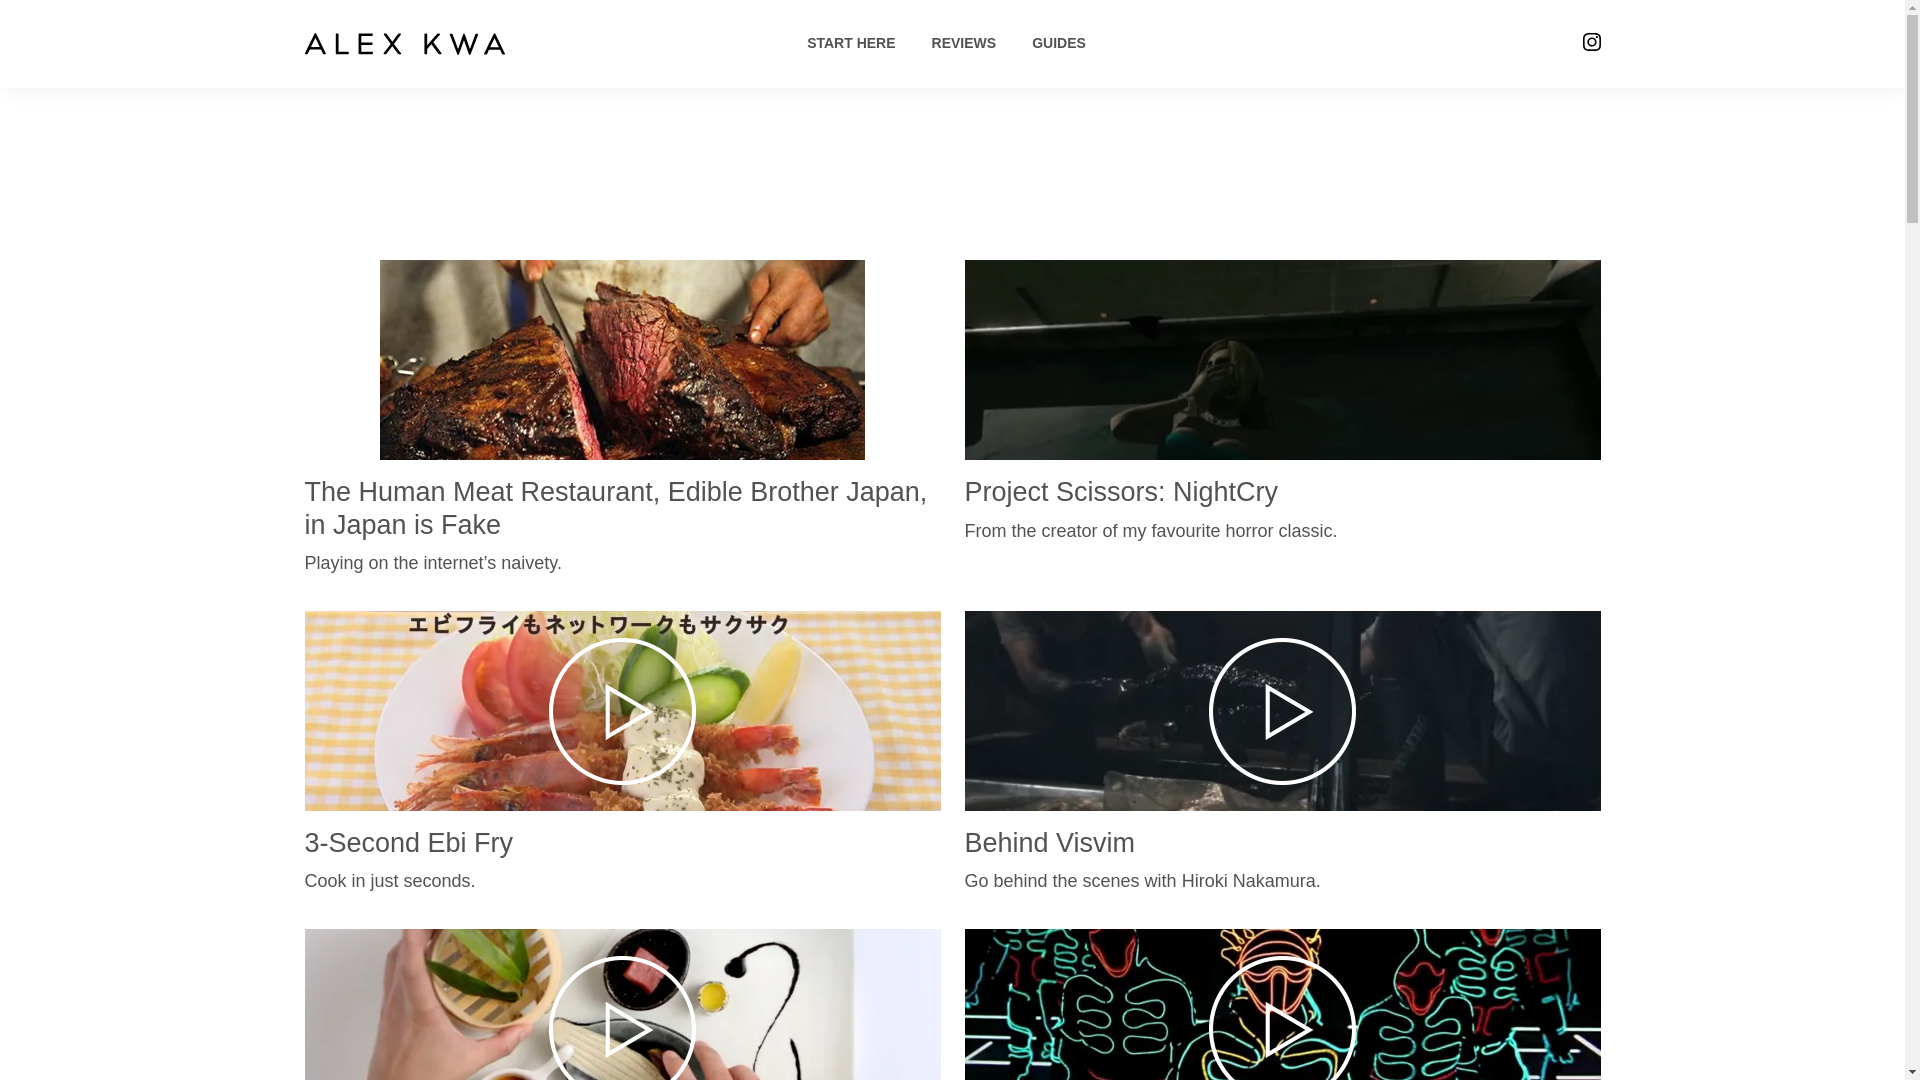 The width and height of the screenshot is (1920, 1080). What do you see at coordinates (408, 842) in the screenshot?
I see `3-Second Ebi Fry` at bounding box center [408, 842].